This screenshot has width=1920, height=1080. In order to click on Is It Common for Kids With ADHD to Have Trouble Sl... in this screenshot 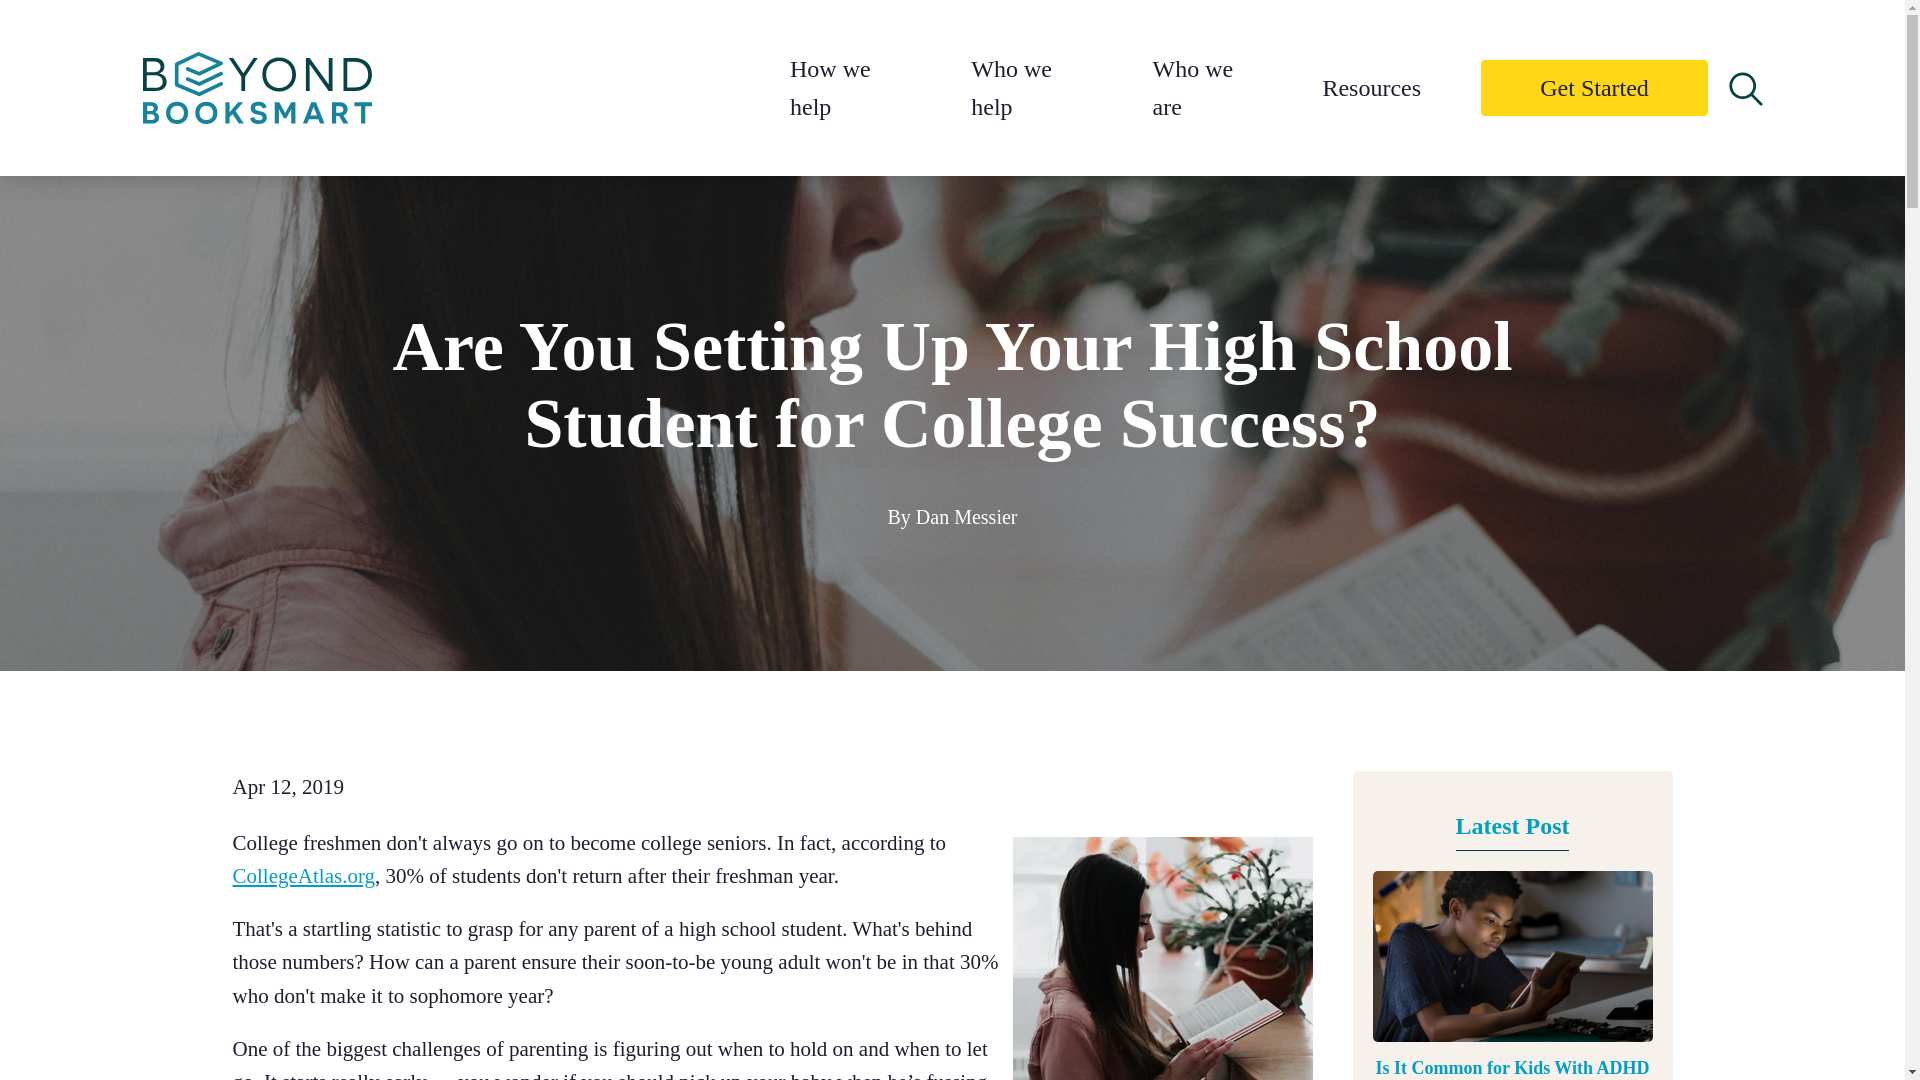, I will do `click(1512, 1068)`.